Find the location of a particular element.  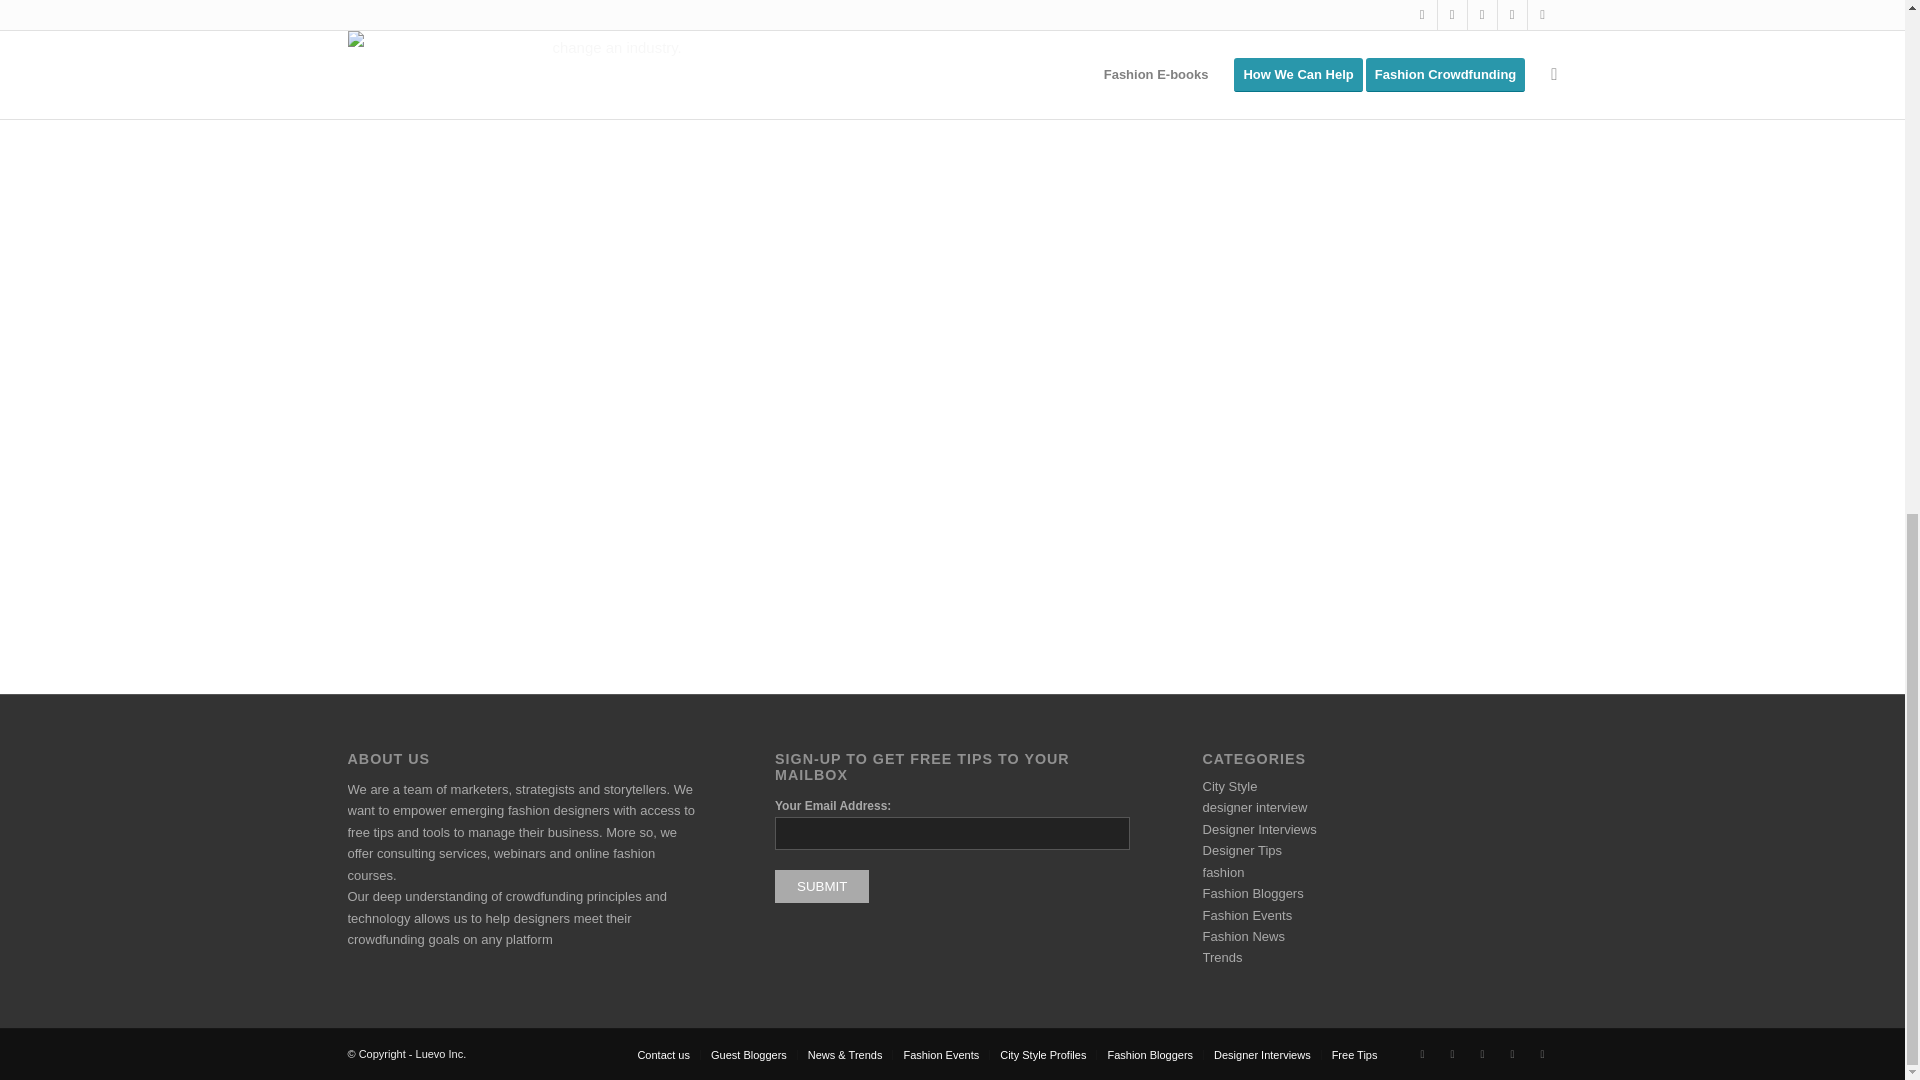

Instagram is located at coordinates (1512, 1054).